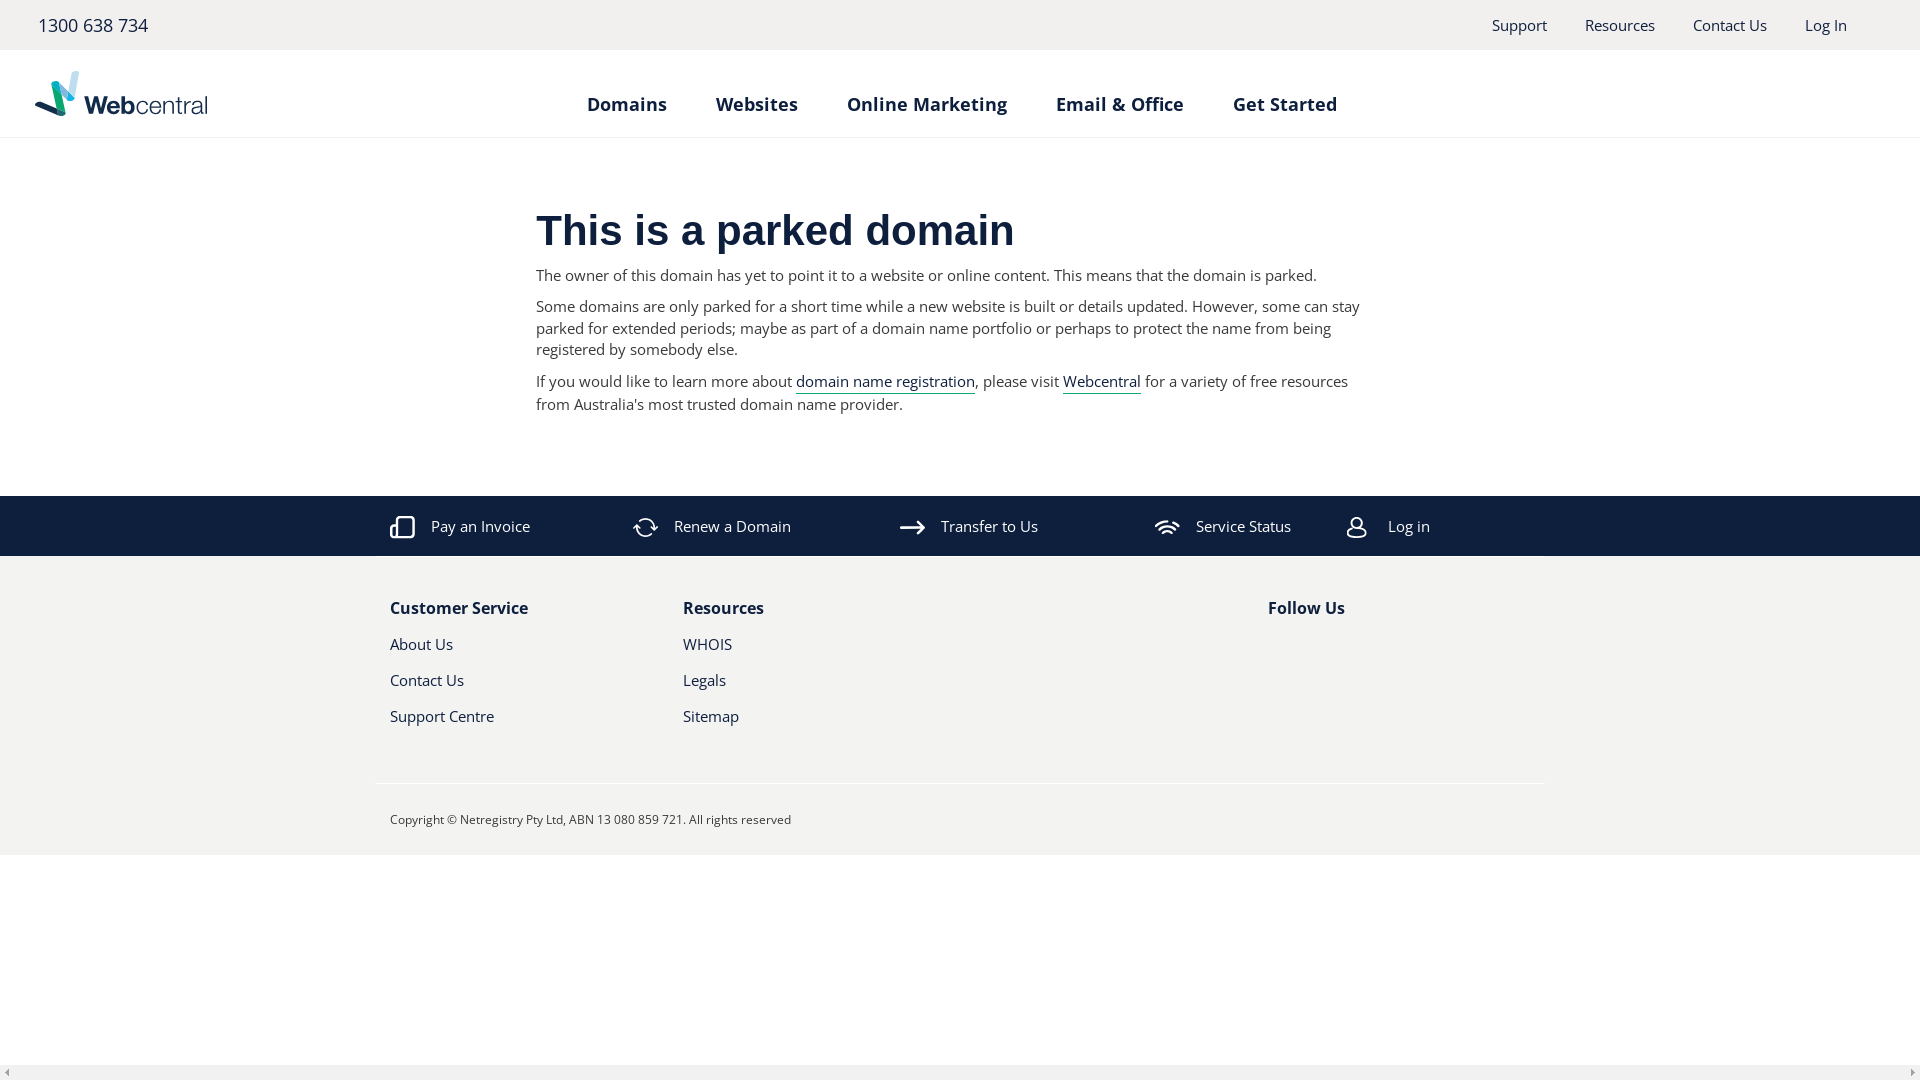  What do you see at coordinates (502, 652) in the screenshot?
I see `About Us` at bounding box center [502, 652].